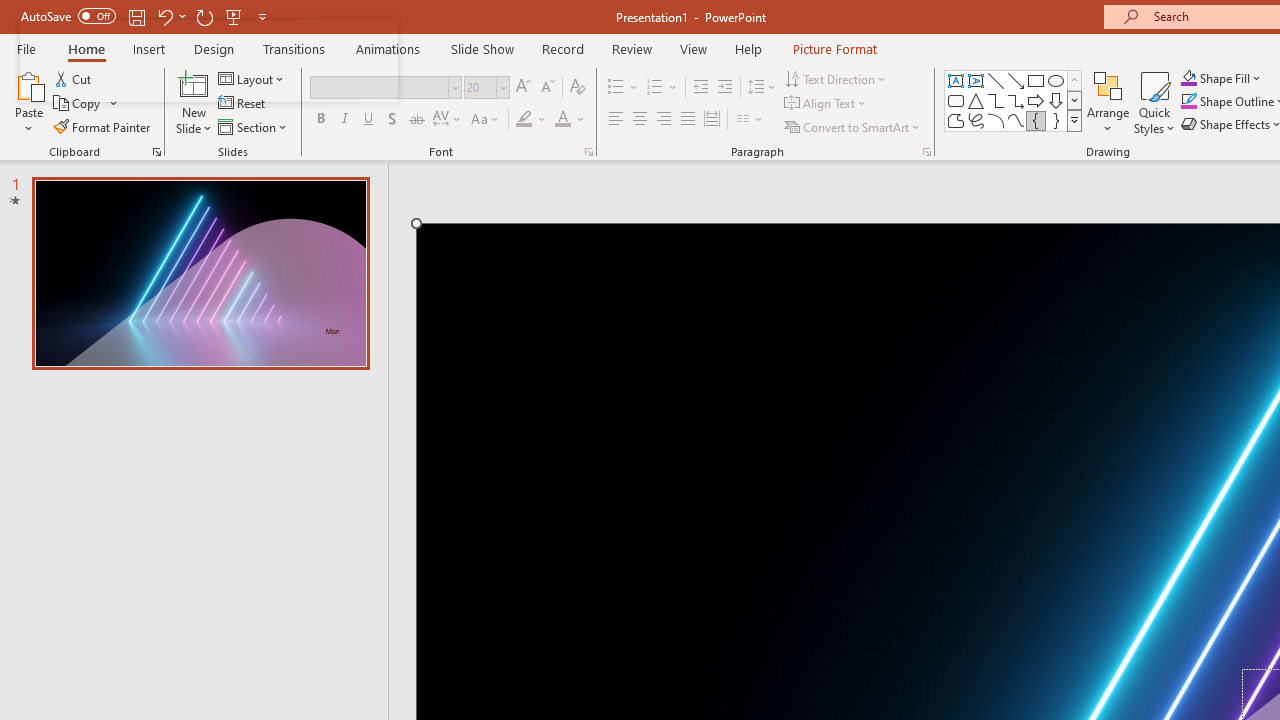 The width and height of the screenshot is (1280, 720). What do you see at coordinates (748, 48) in the screenshot?
I see `Help` at bounding box center [748, 48].